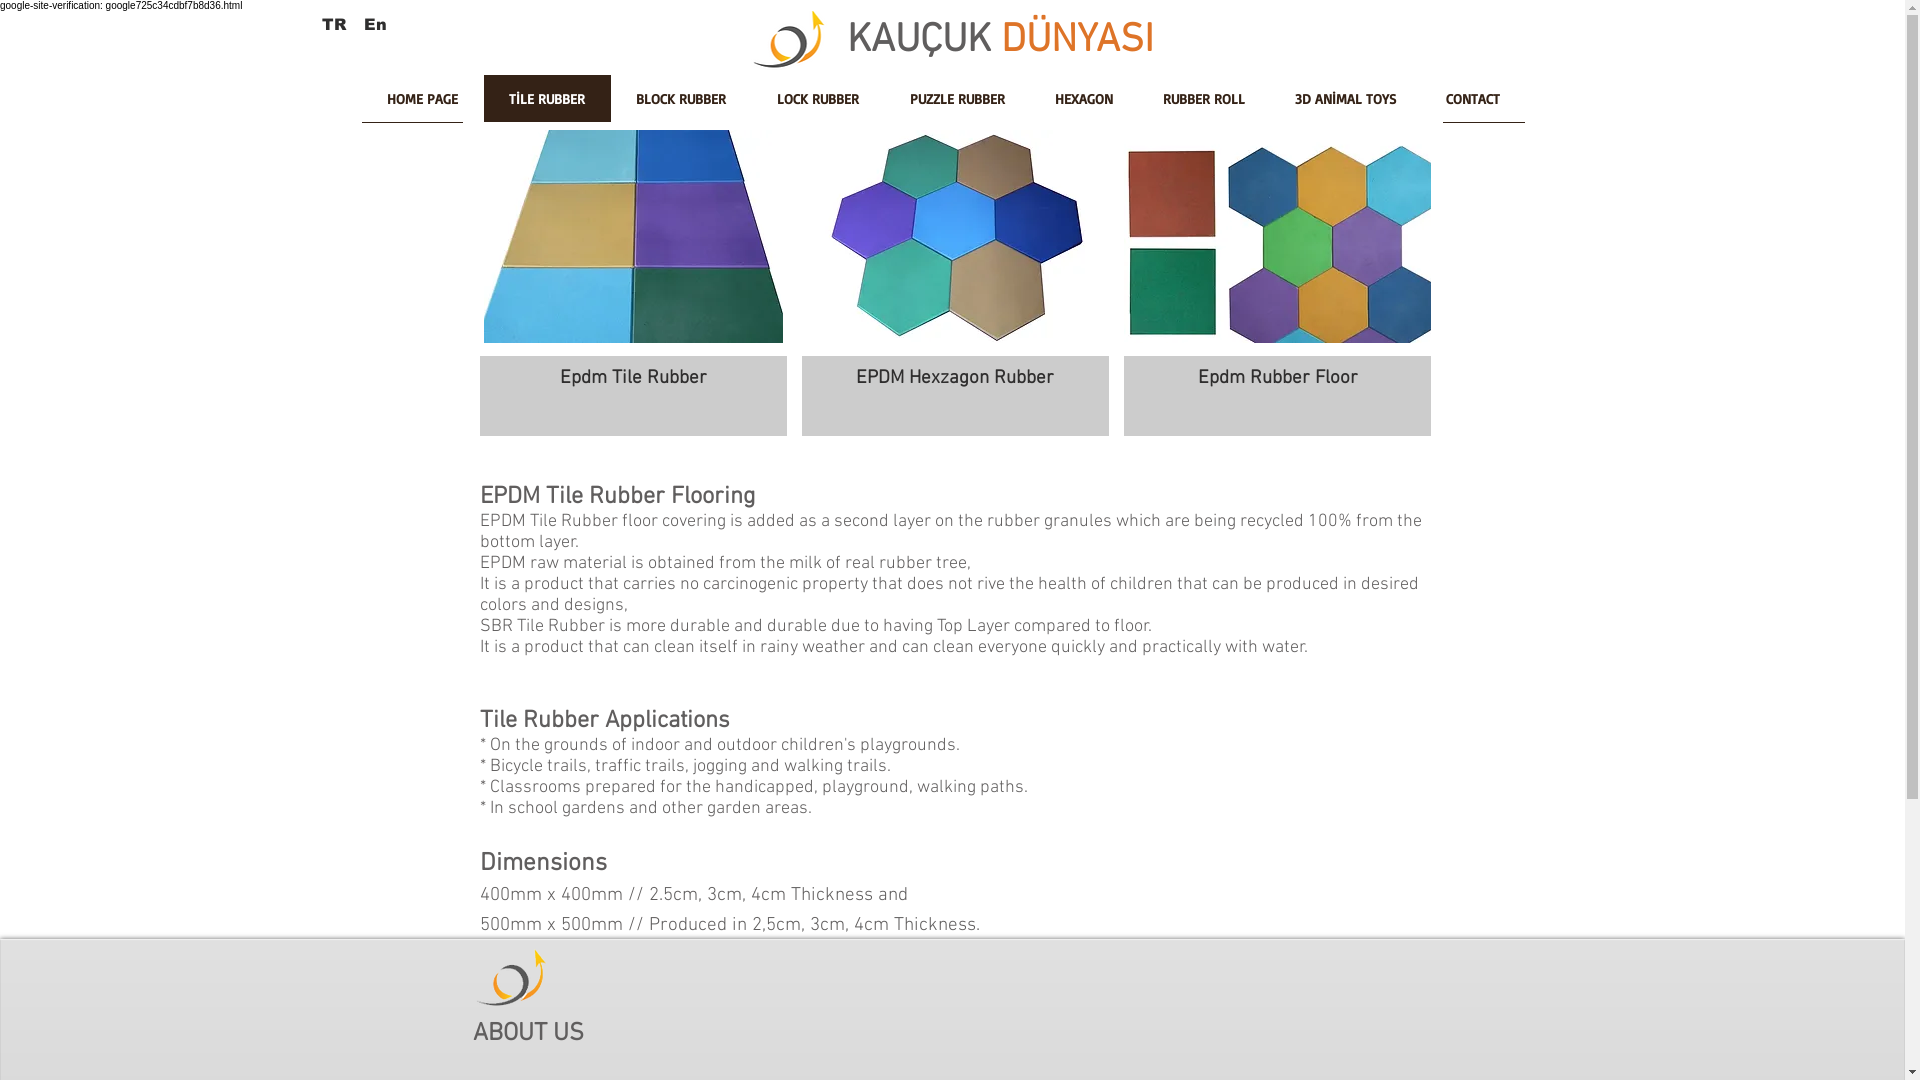 The image size is (1920, 1080). Describe the element at coordinates (956, 105) in the screenshot. I see `PUZZLE RUBBER` at that location.